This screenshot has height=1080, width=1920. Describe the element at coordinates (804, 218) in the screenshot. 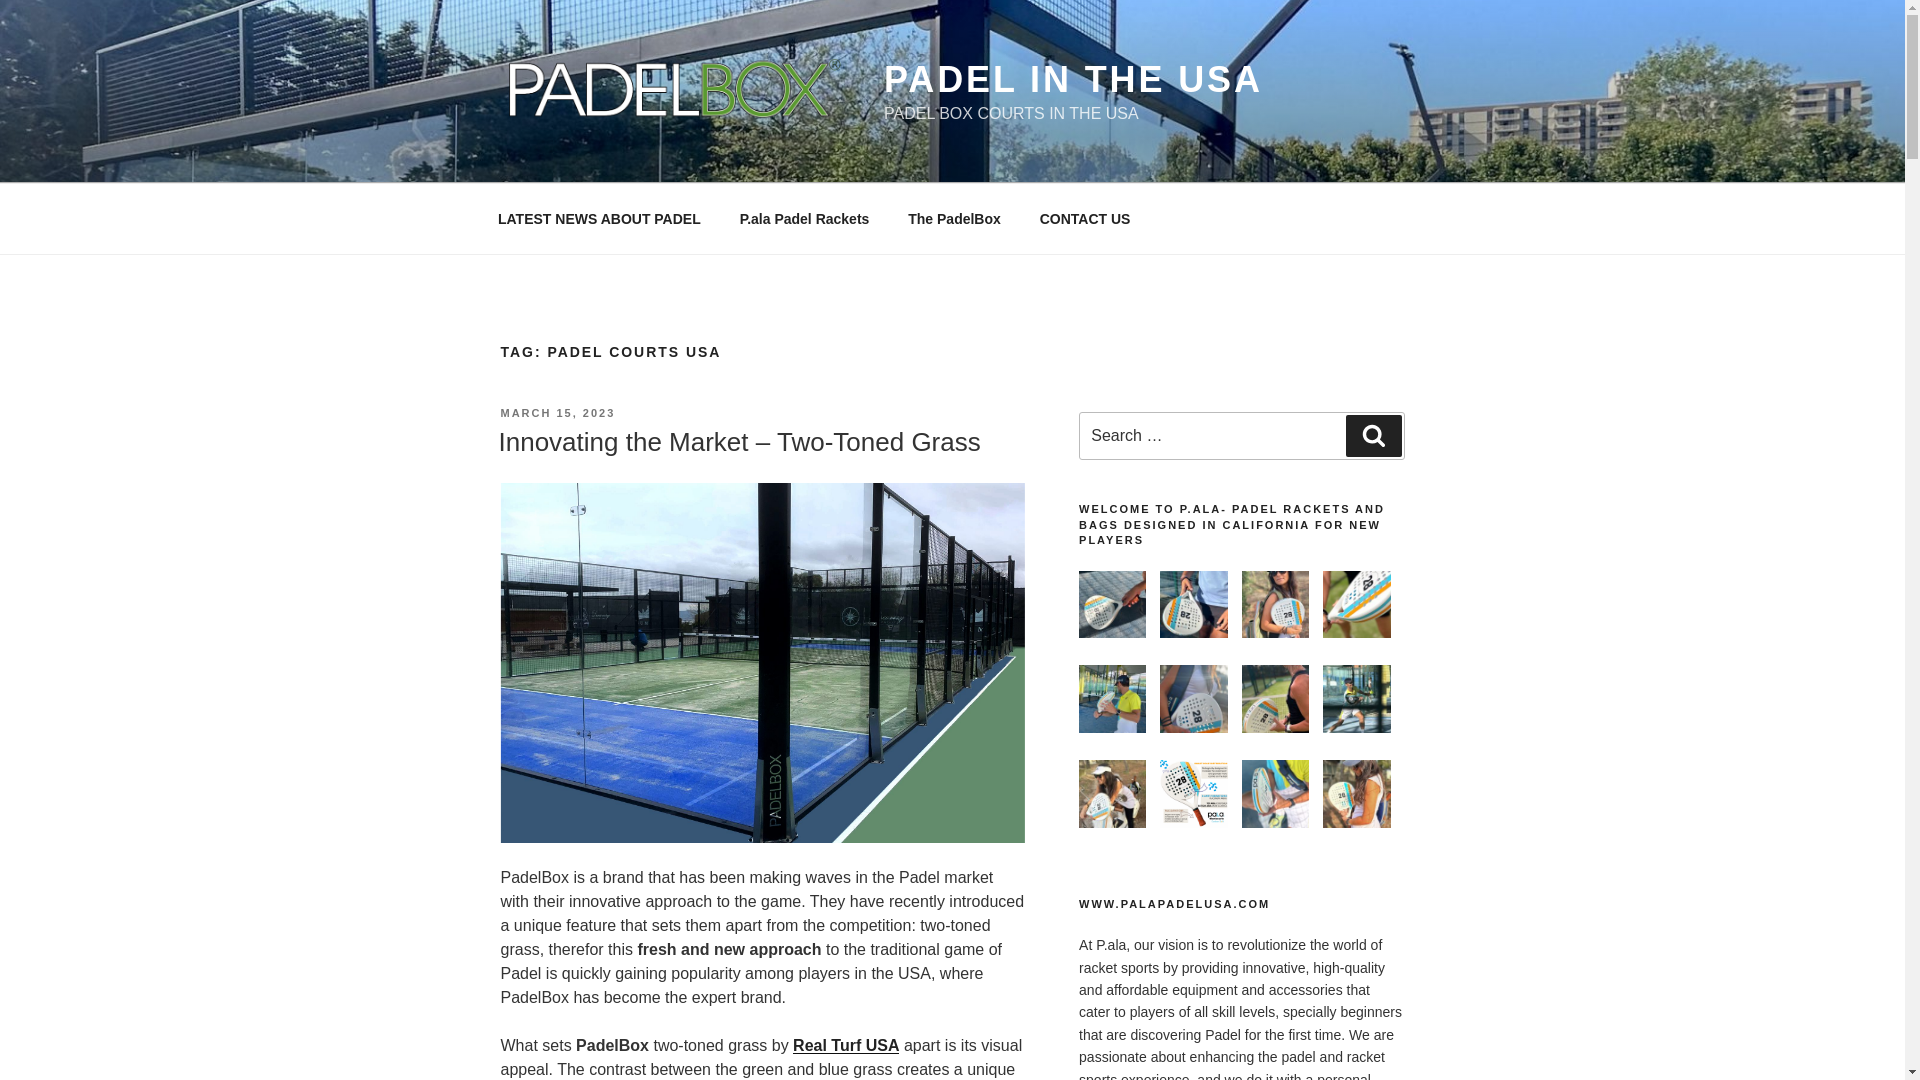

I see `P.ala Padel Rackets` at that location.